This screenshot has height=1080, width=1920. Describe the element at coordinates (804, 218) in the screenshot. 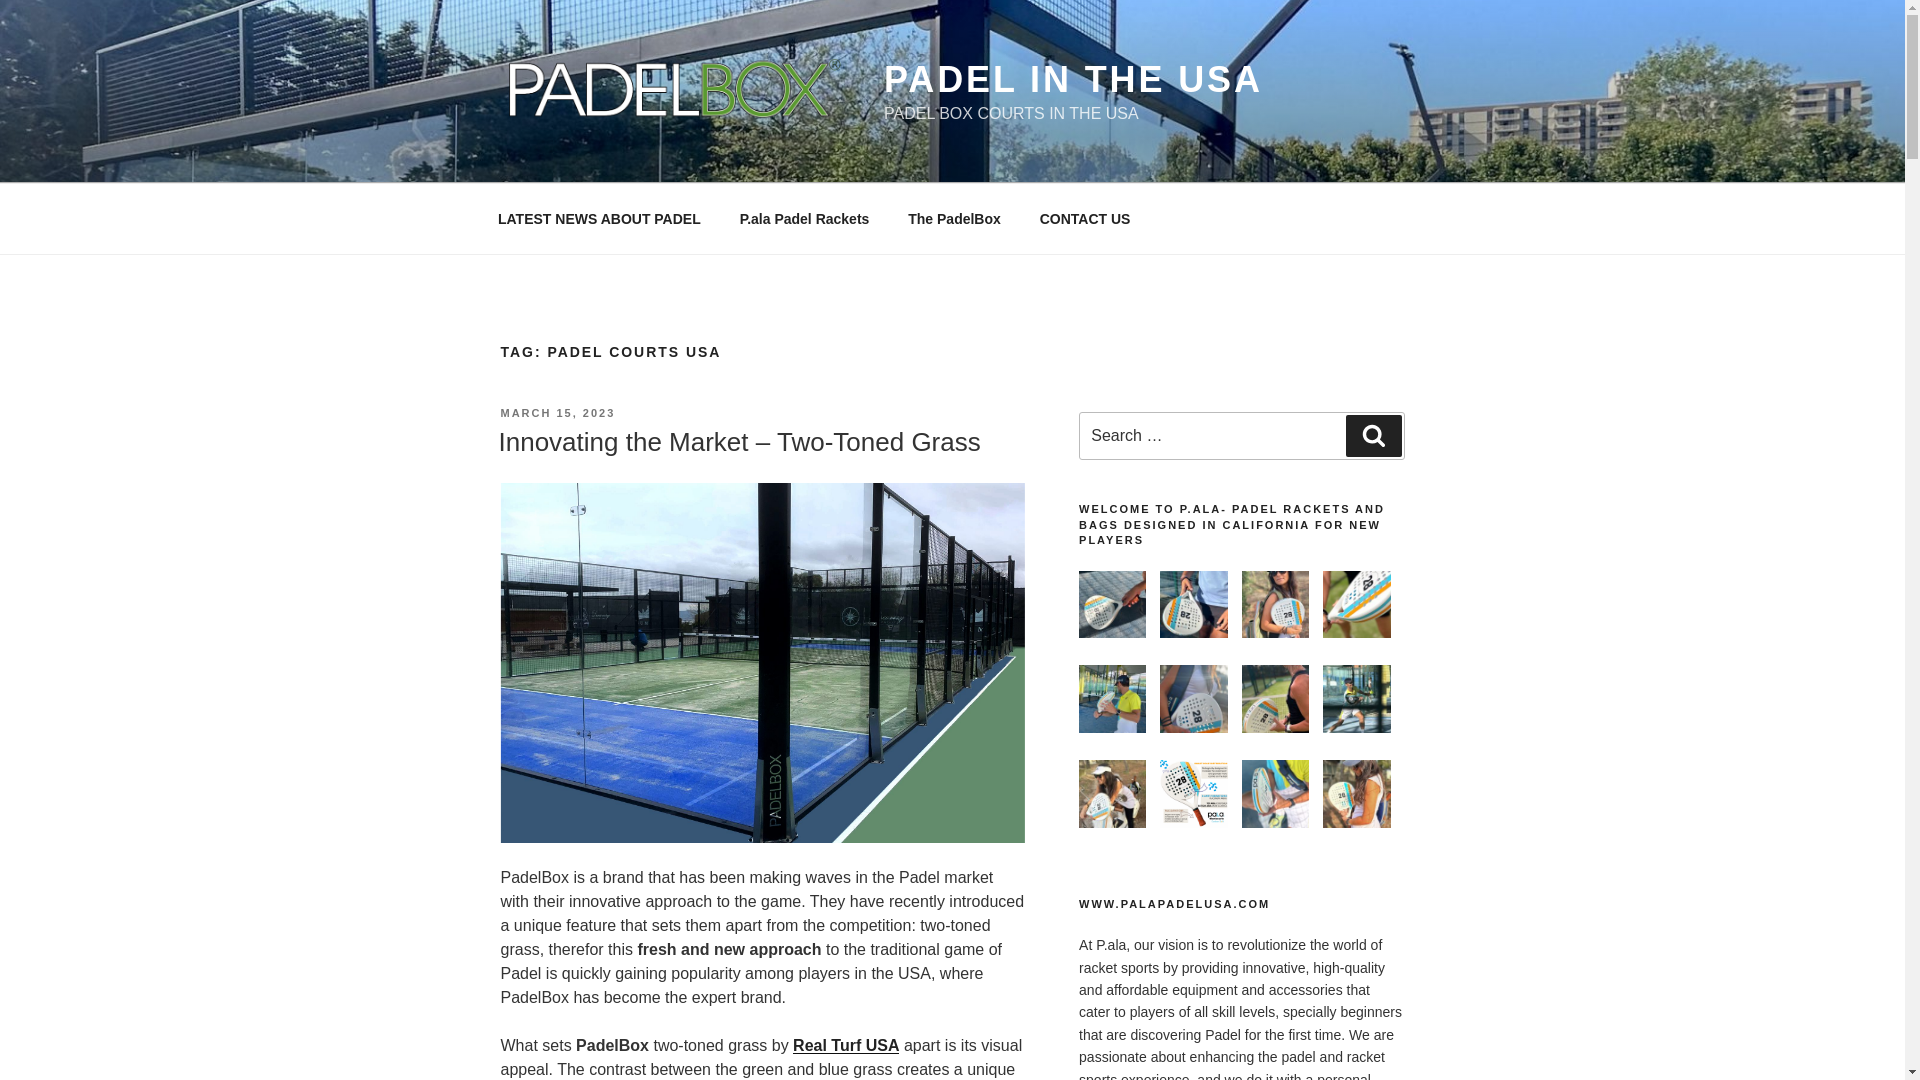

I see `P.ala Padel Rackets` at that location.